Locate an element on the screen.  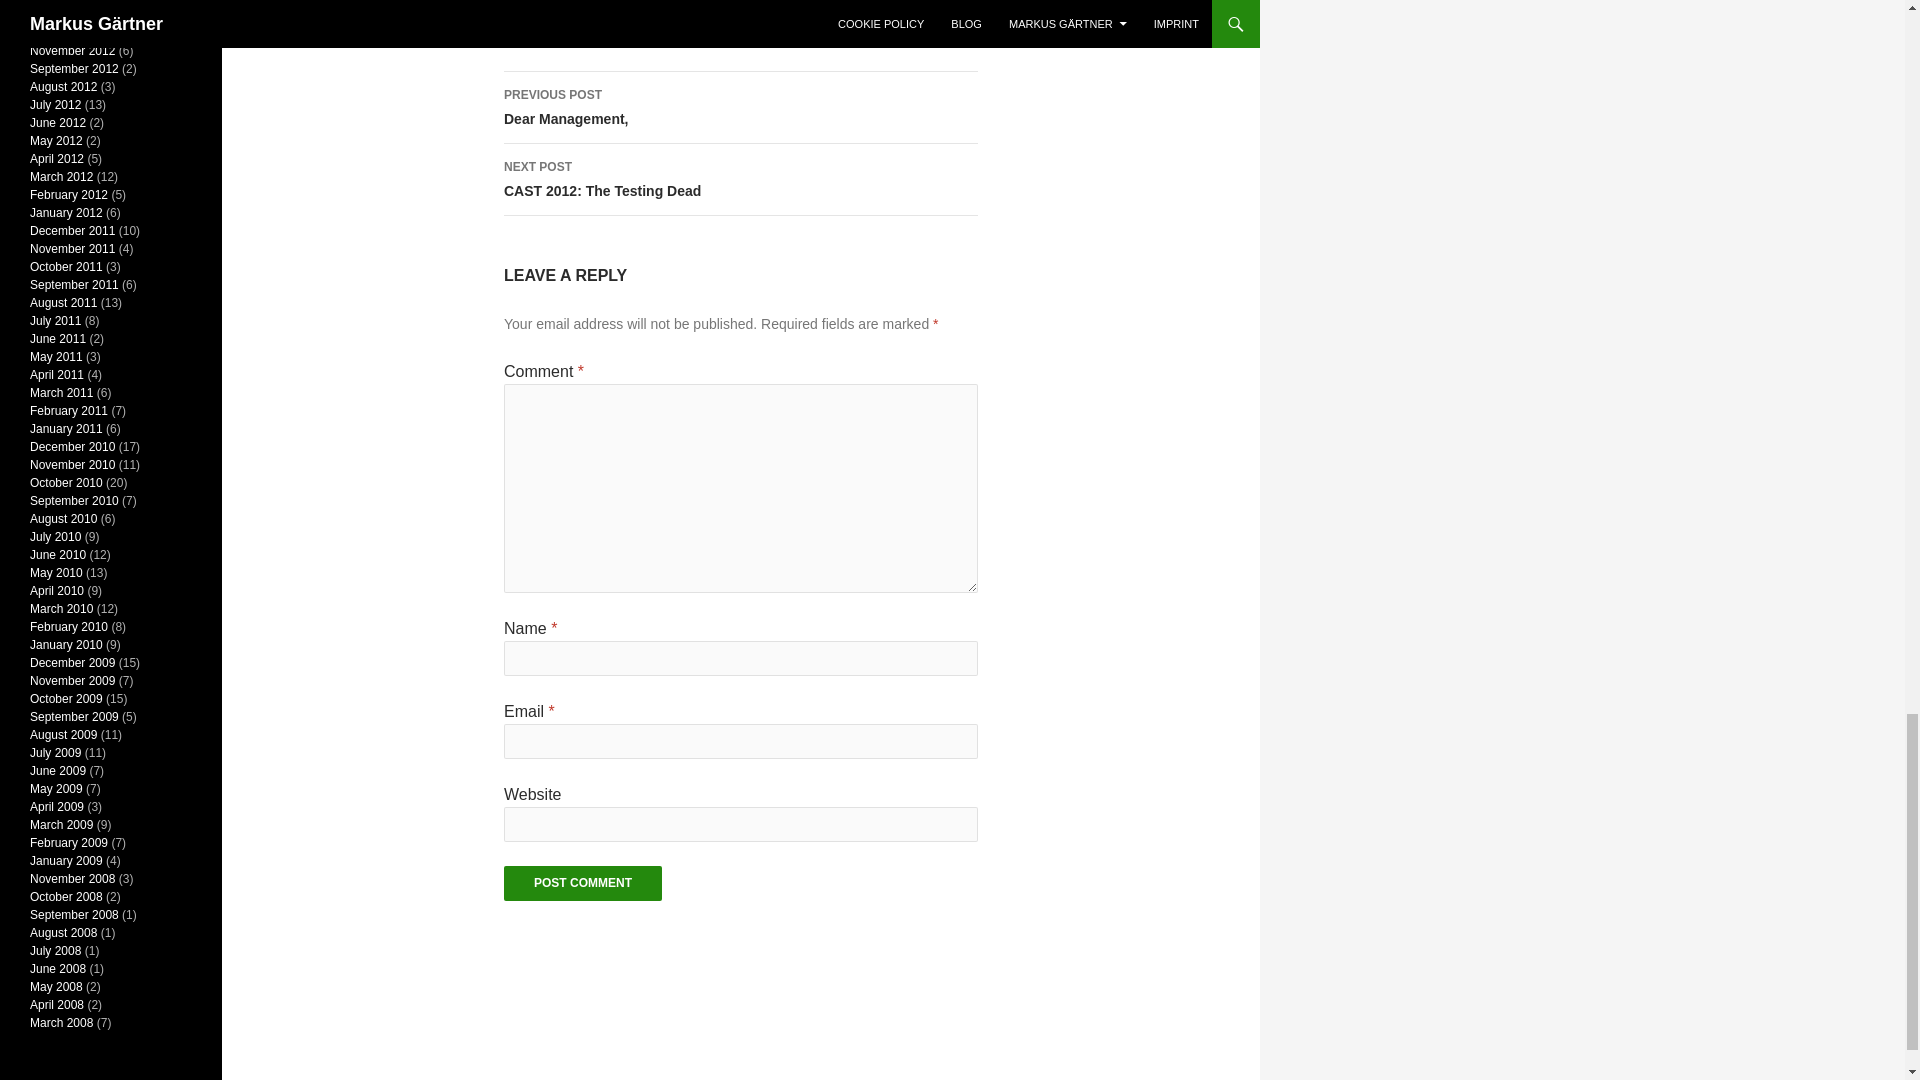
LinkedIn is located at coordinates (558, 2).